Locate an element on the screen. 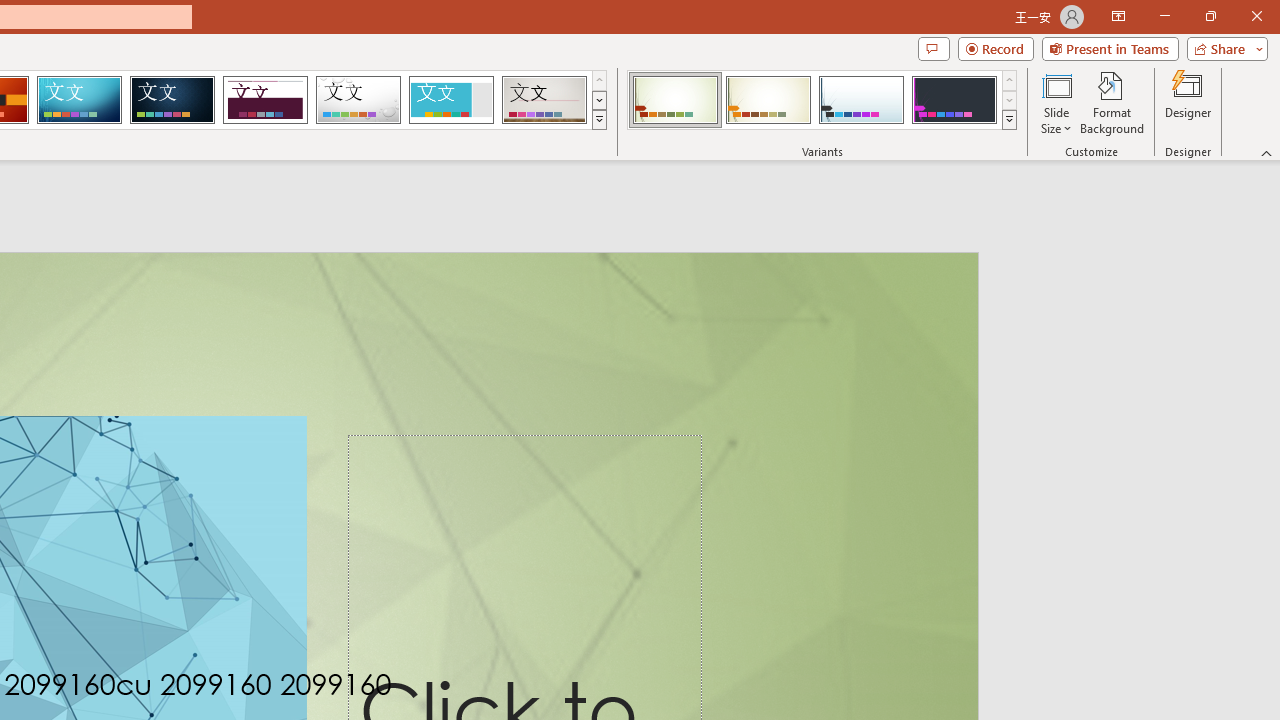 This screenshot has width=1280, height=720. Frame Loading Preview... is located at coordinates (450, 100).